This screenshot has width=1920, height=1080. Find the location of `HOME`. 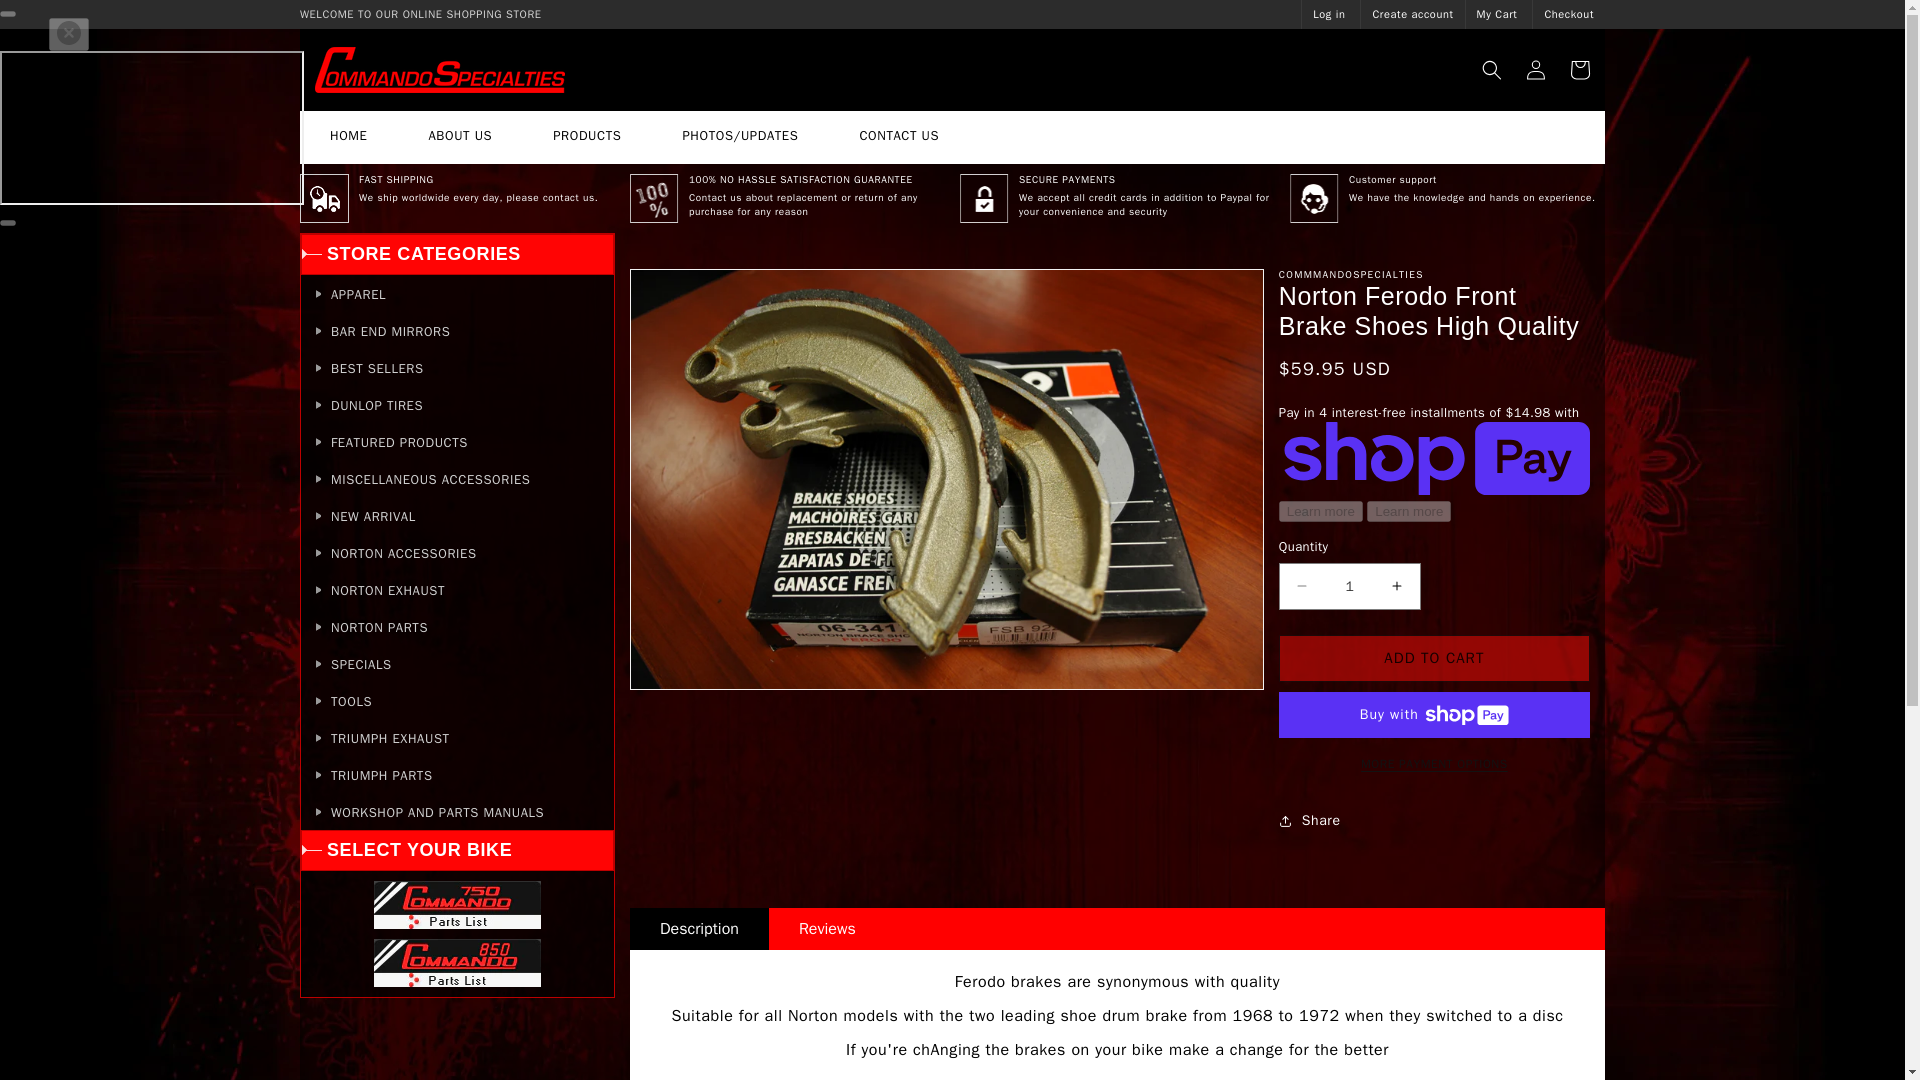

HOME is located at coordinates (348, 138).